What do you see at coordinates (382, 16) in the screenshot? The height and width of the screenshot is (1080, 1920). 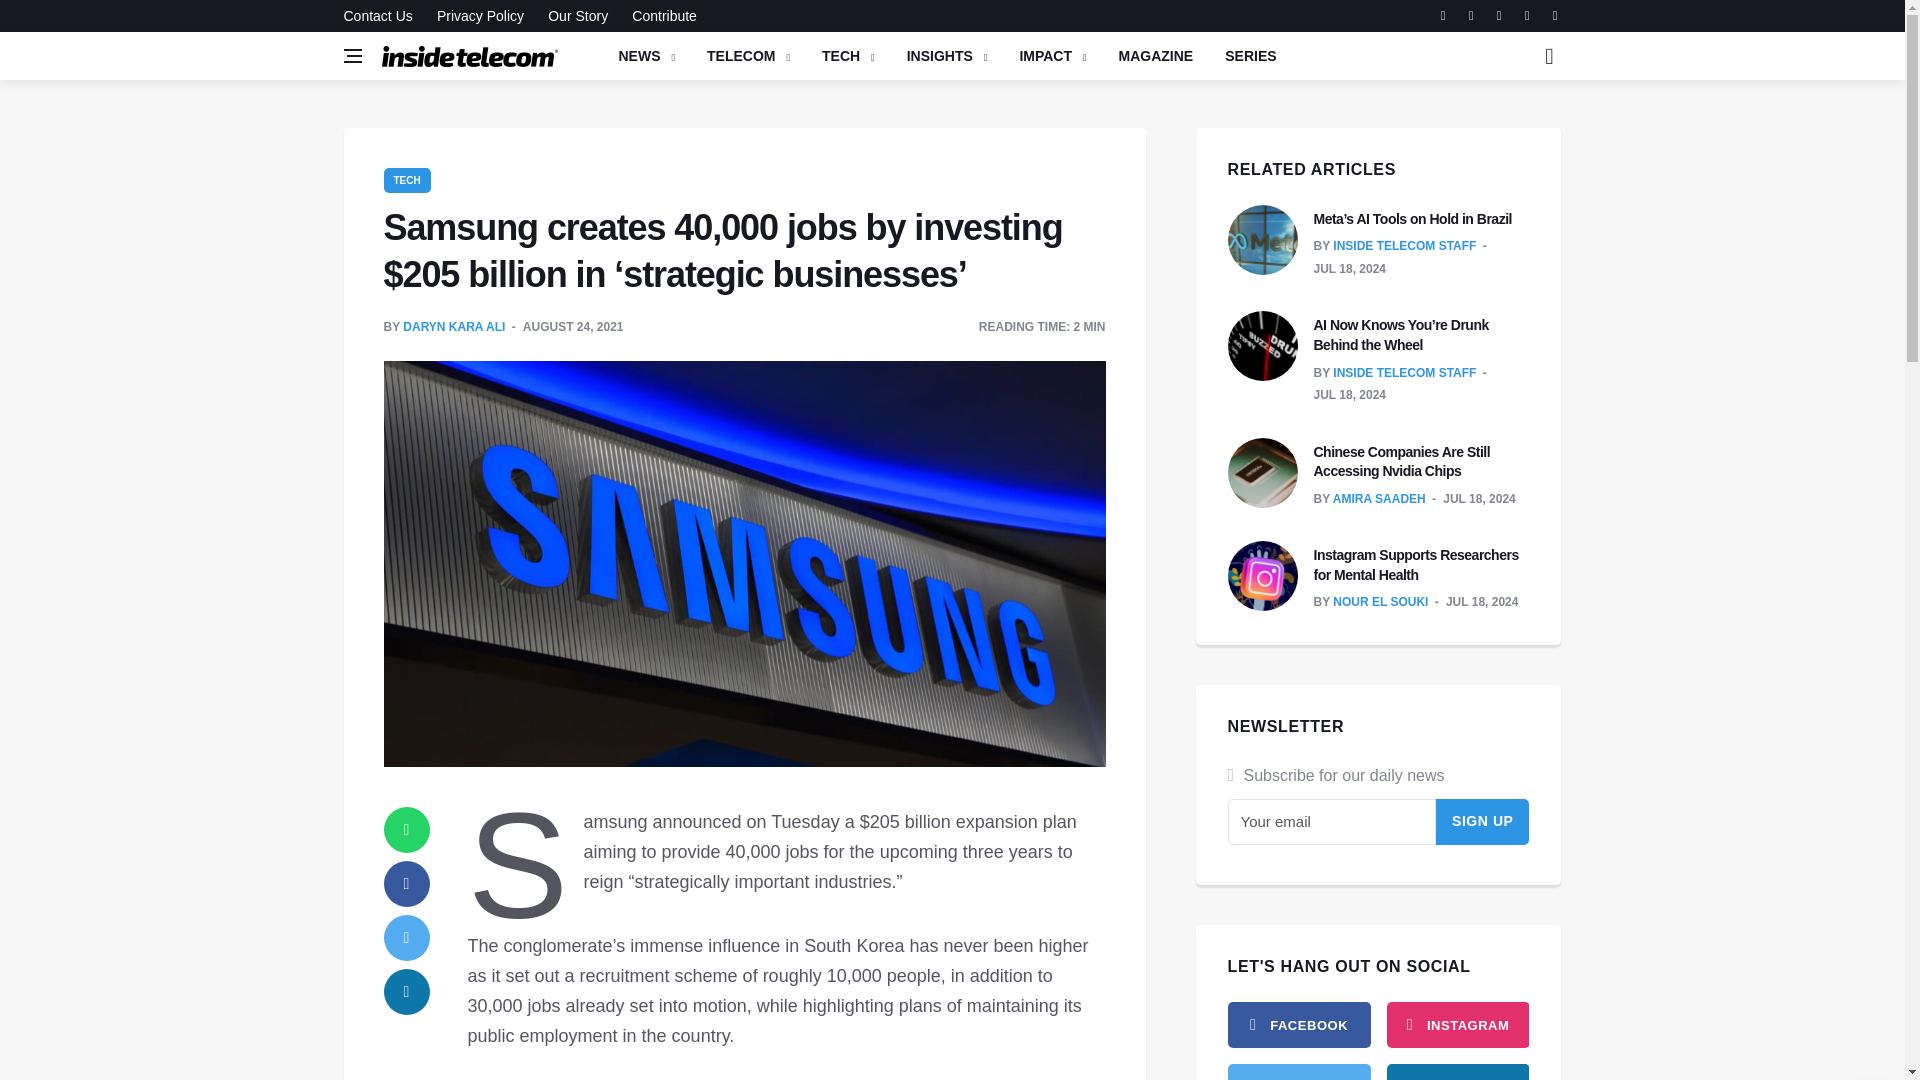 I see `Contact Us` at bounding box center [382, 16].